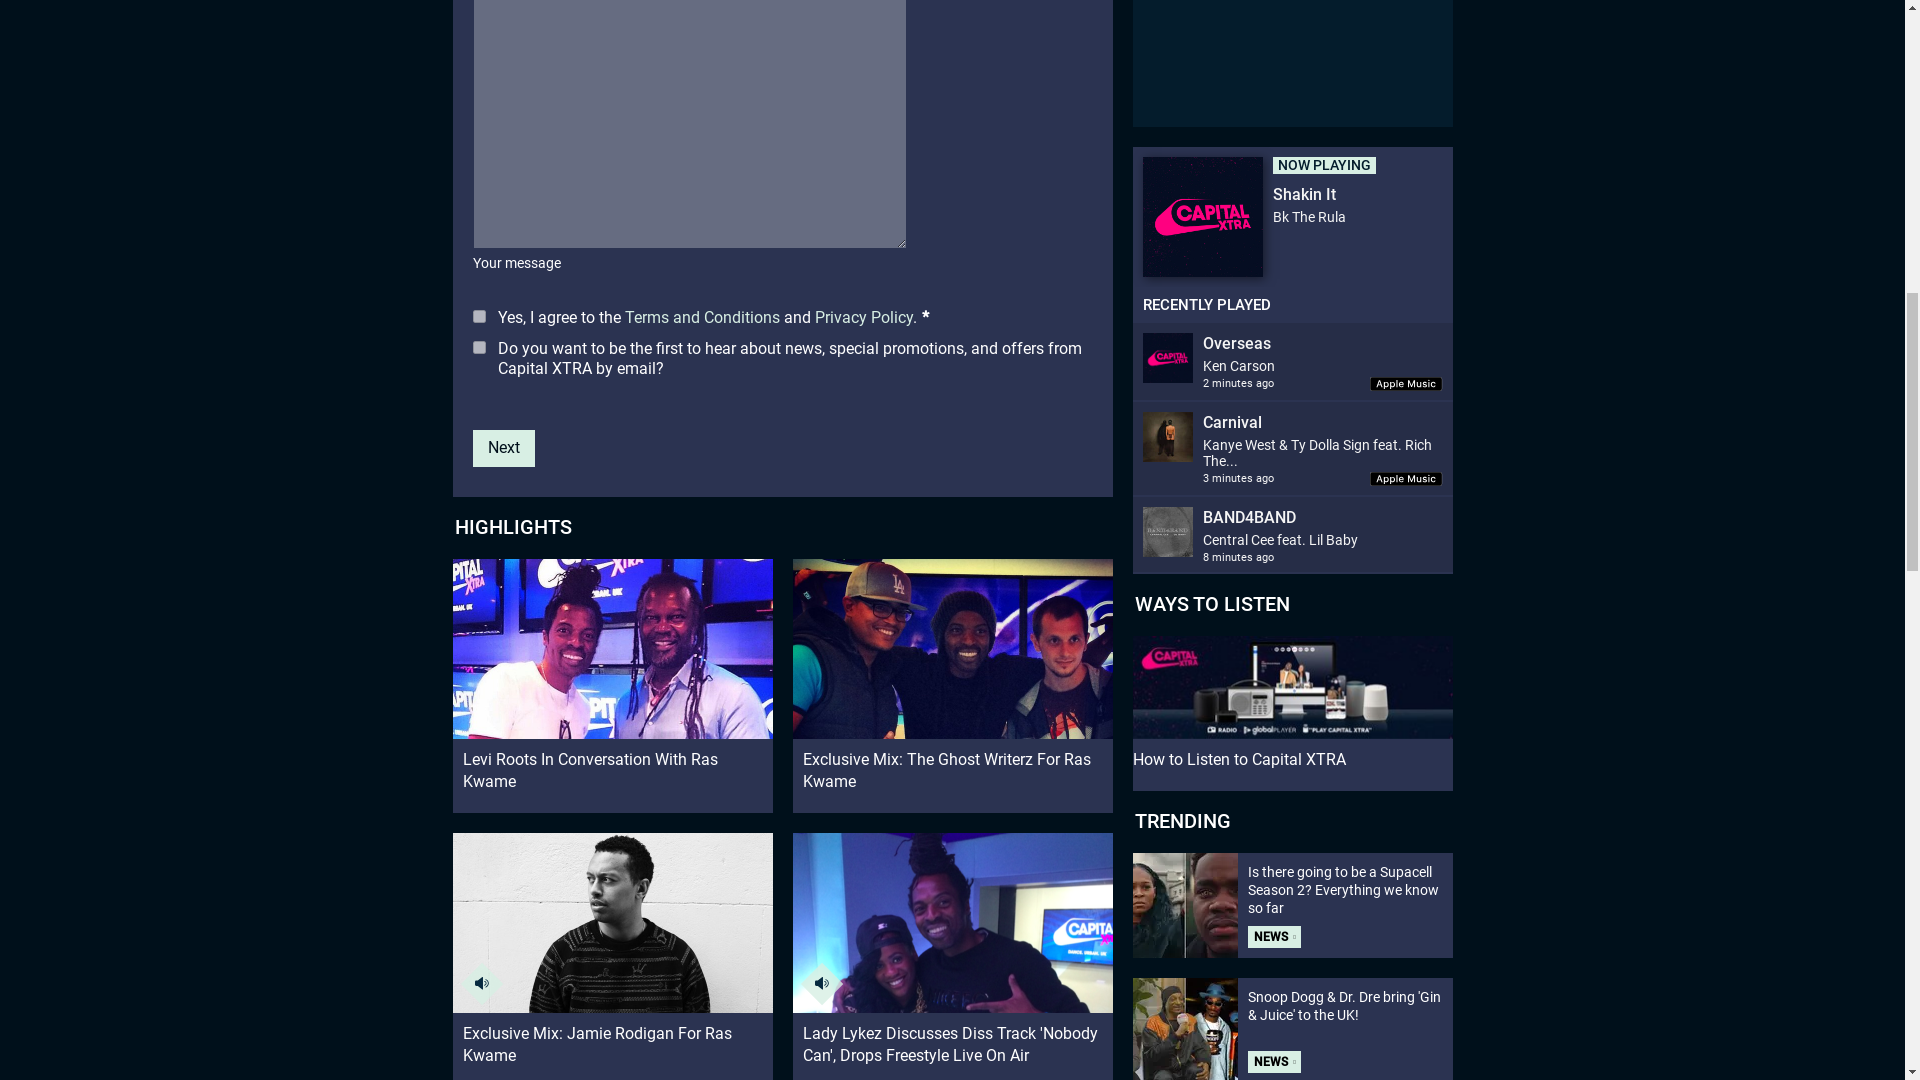  Describe the element at coordinates (478, 316) in the screenshot. I see `on` at that location.